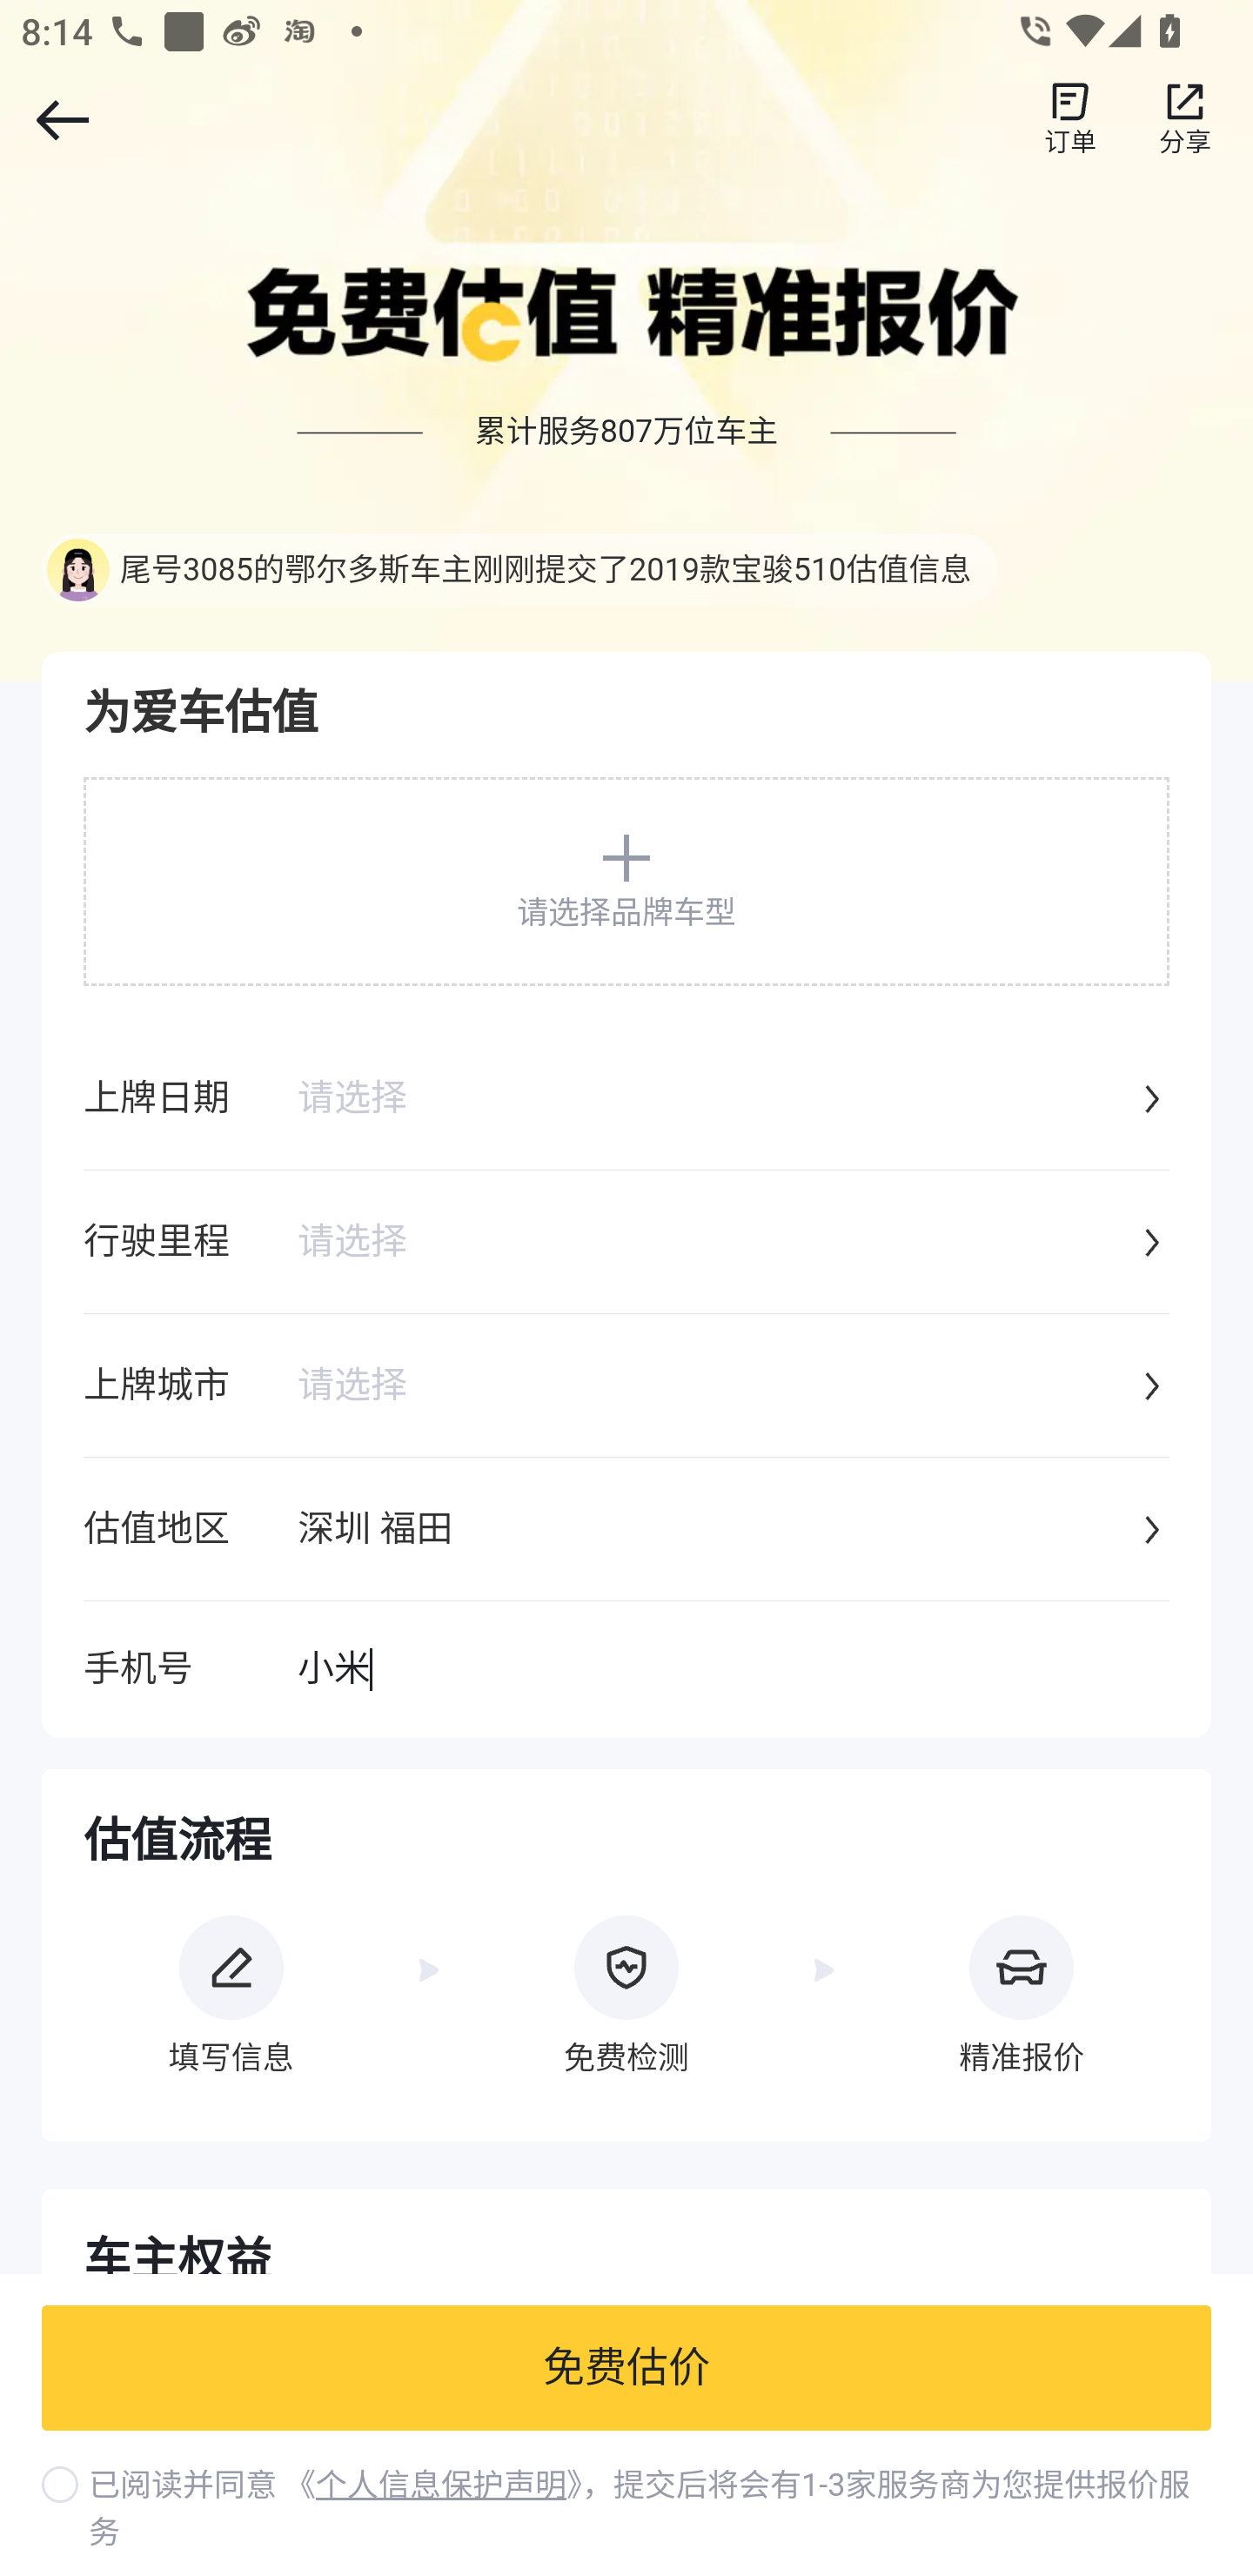  I want to click on 深圳 福田, so click(715, 1531).